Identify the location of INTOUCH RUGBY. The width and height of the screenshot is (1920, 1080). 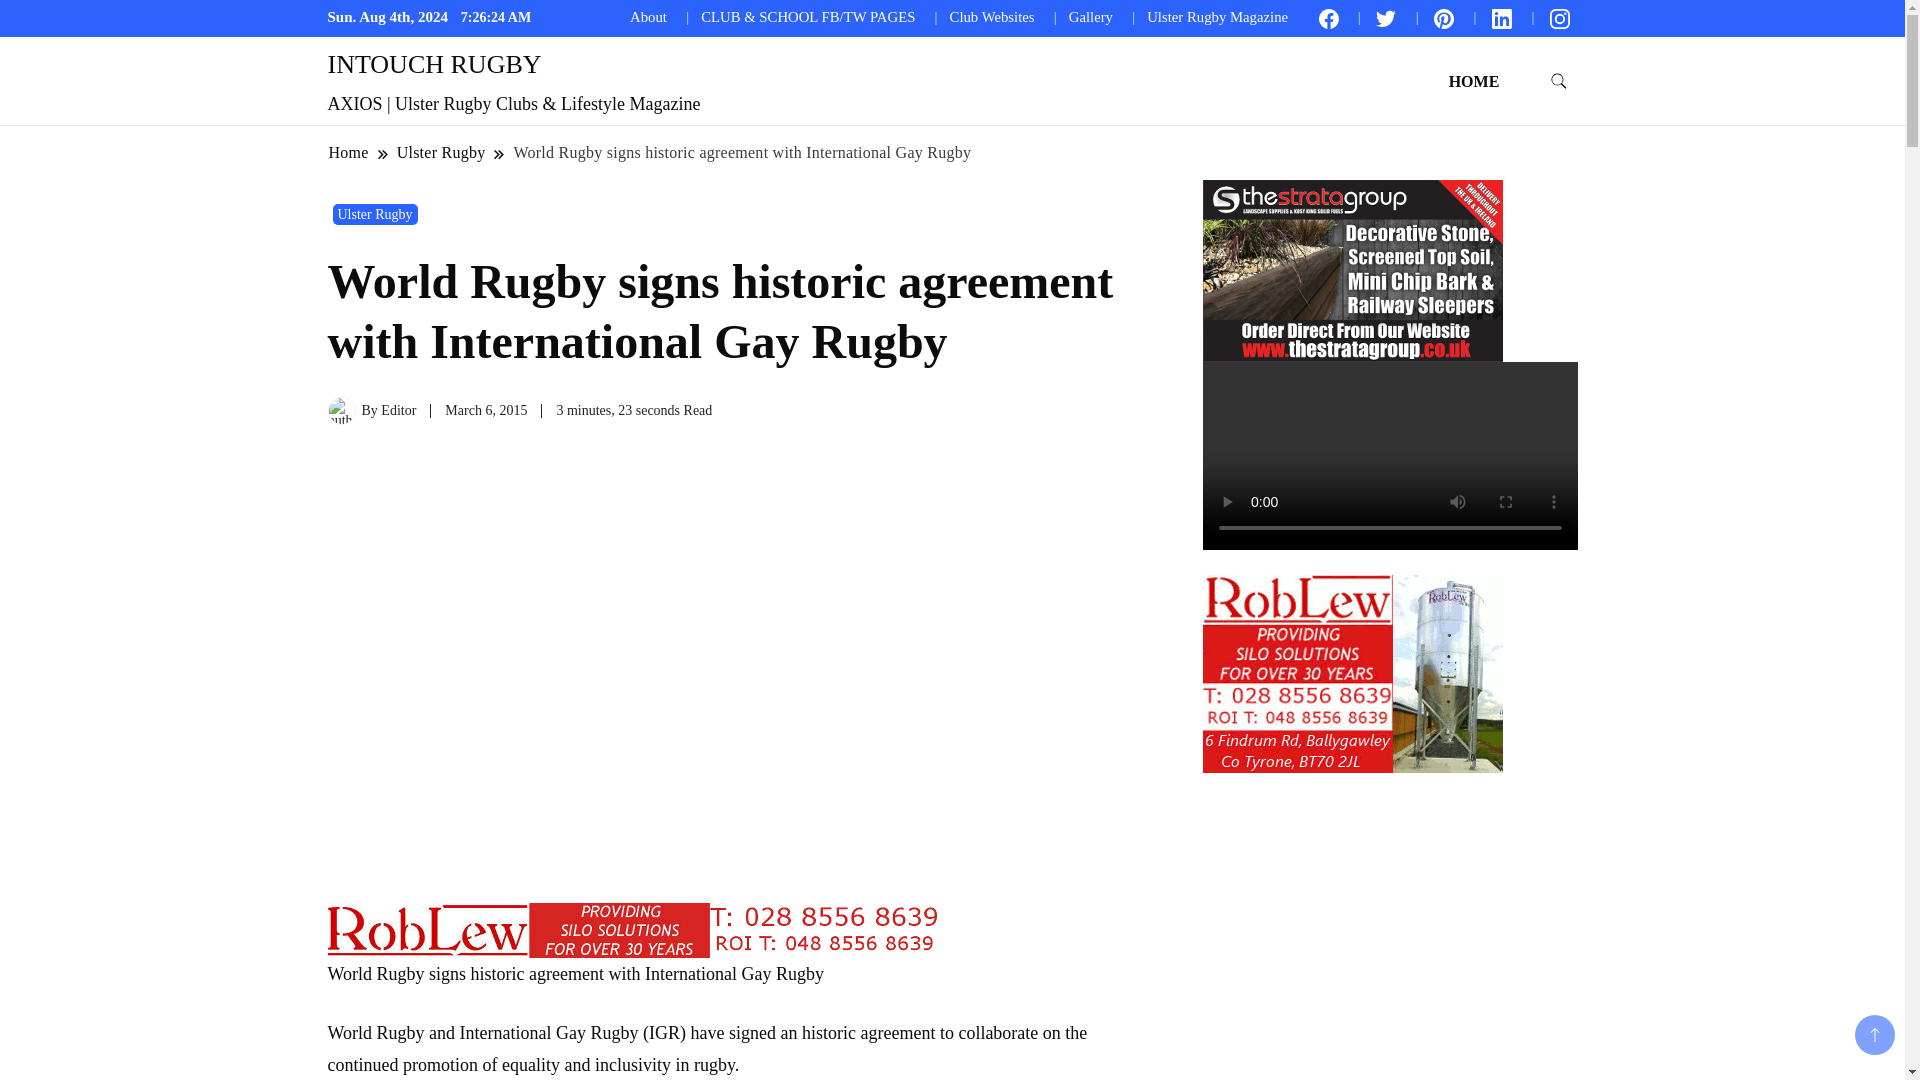
(434, 64).